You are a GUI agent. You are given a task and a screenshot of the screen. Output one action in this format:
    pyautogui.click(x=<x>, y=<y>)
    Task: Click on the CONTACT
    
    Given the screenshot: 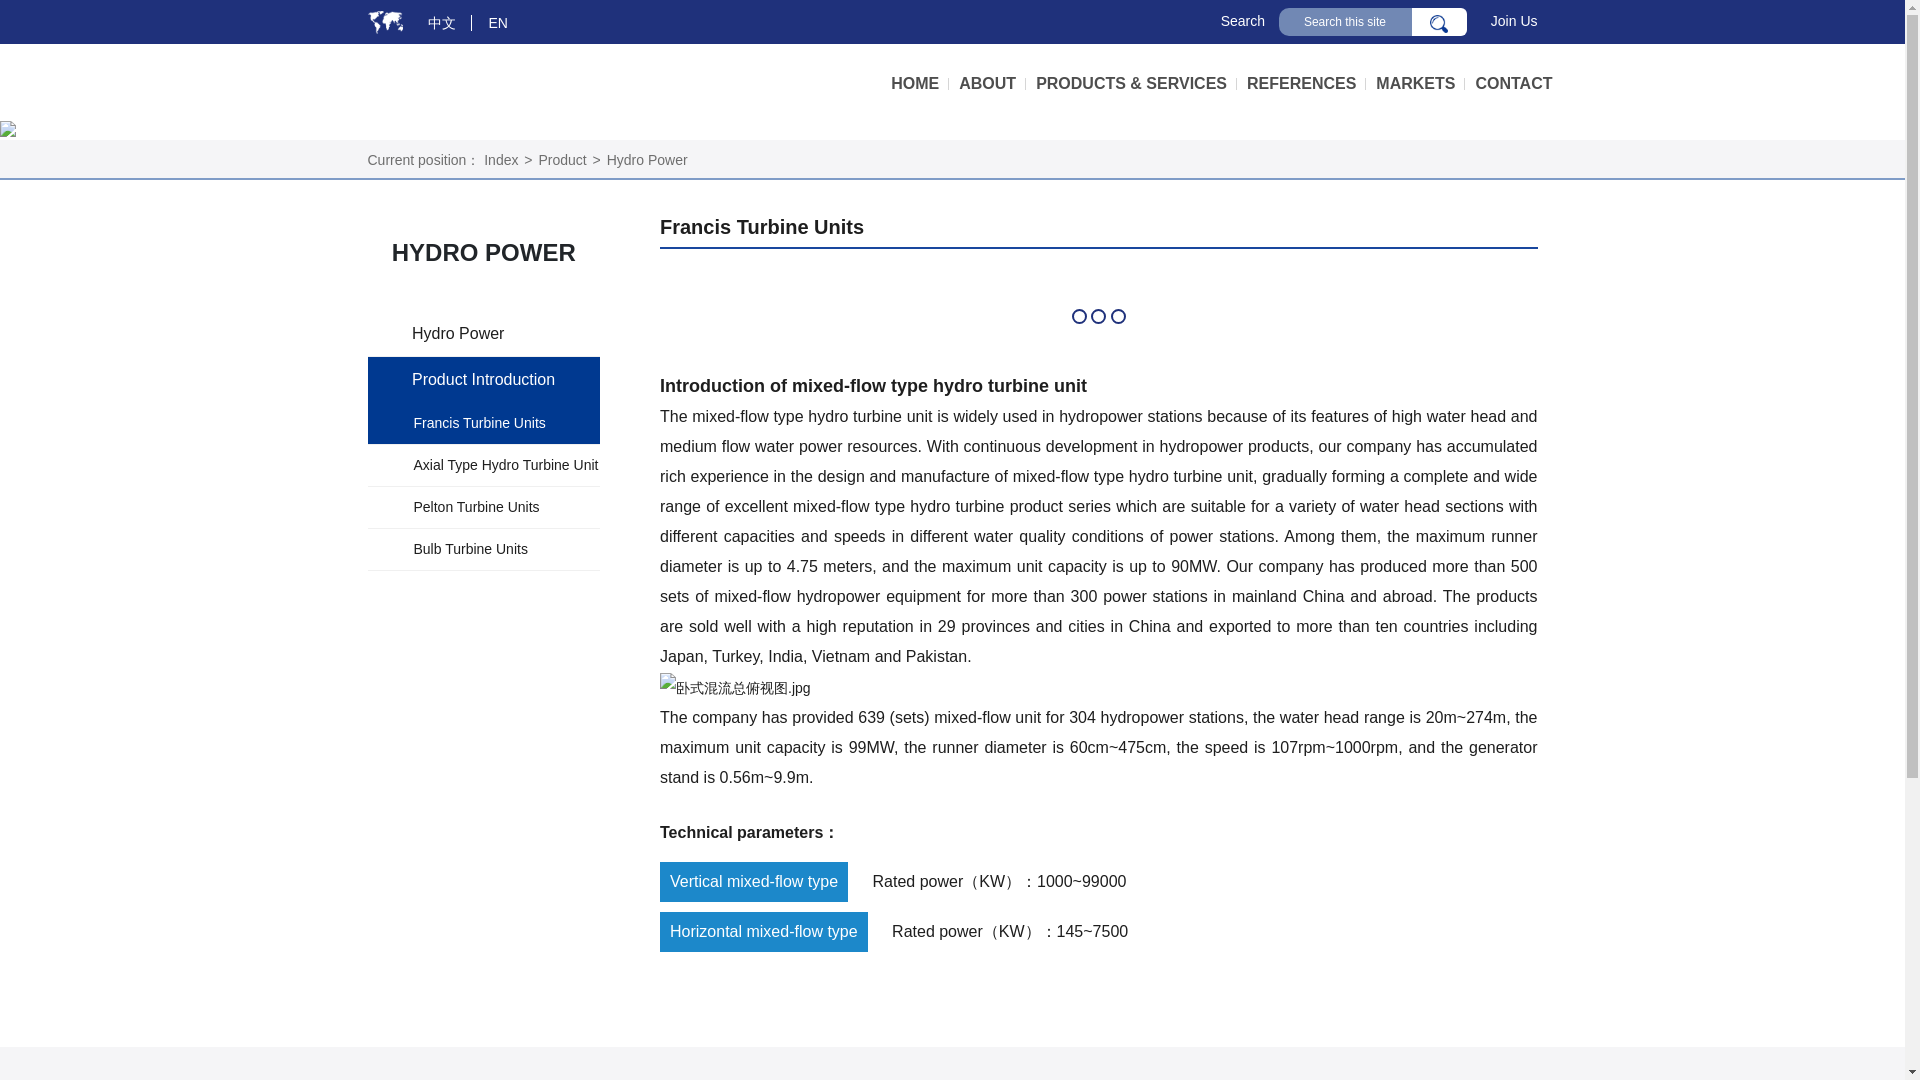 What is the action you would take?
    pyautogui.click(x=1512, y=84)
    